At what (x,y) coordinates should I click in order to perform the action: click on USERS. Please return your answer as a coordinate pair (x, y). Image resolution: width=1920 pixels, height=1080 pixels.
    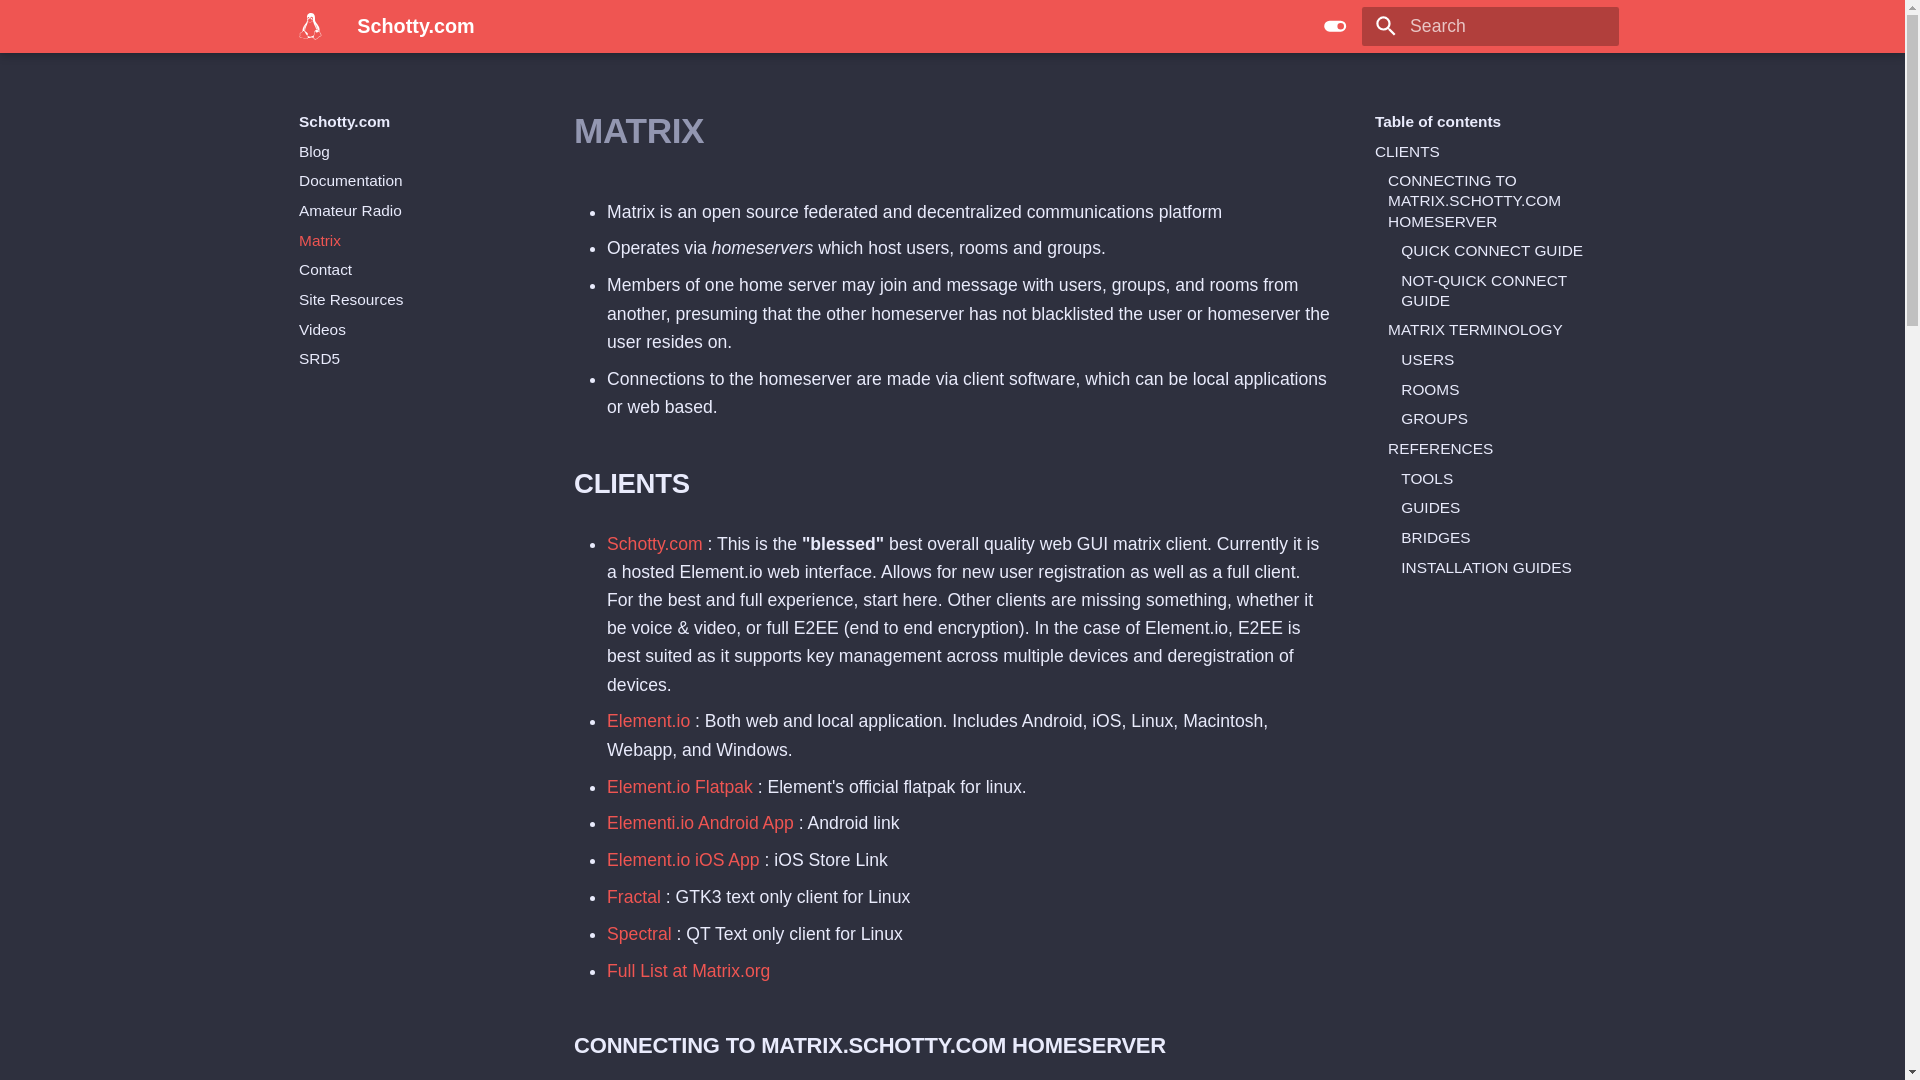
    Looking at the image, I should click on (1503, 360).